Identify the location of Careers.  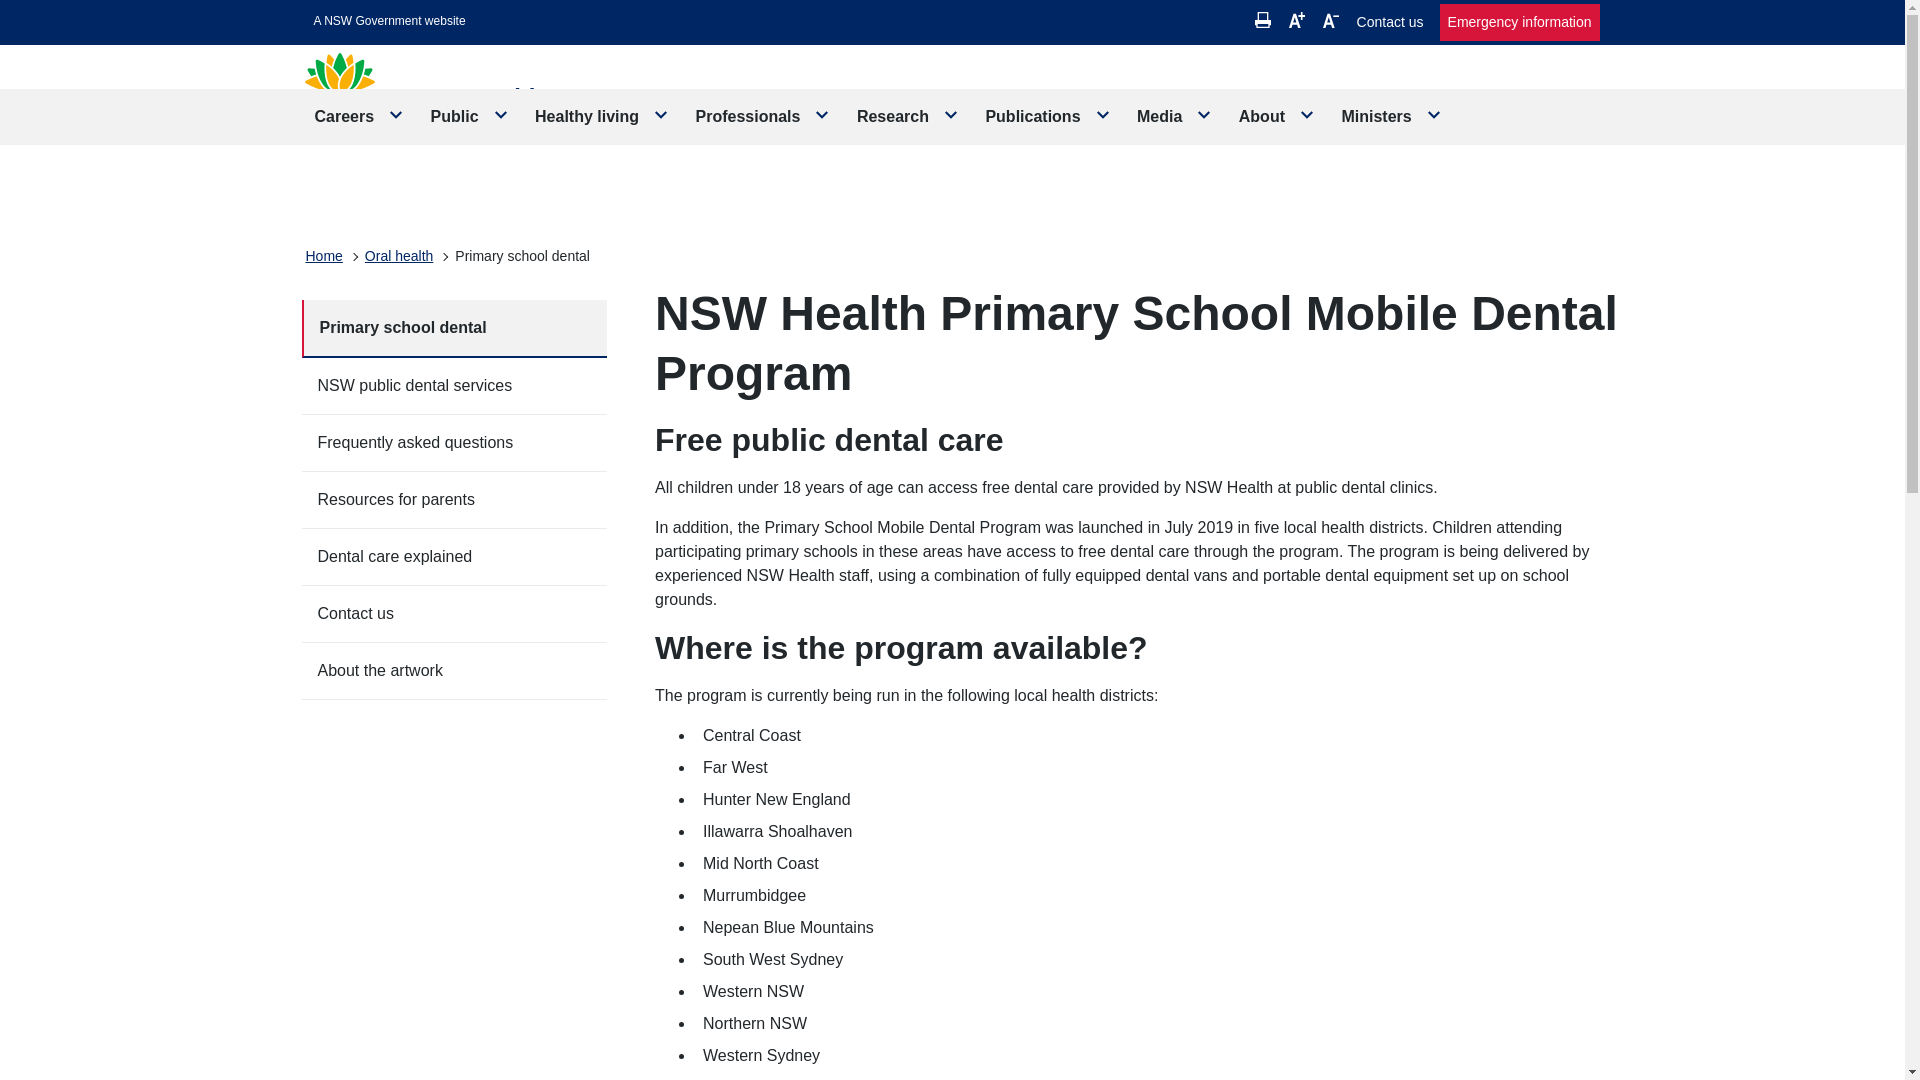
(360, 116).